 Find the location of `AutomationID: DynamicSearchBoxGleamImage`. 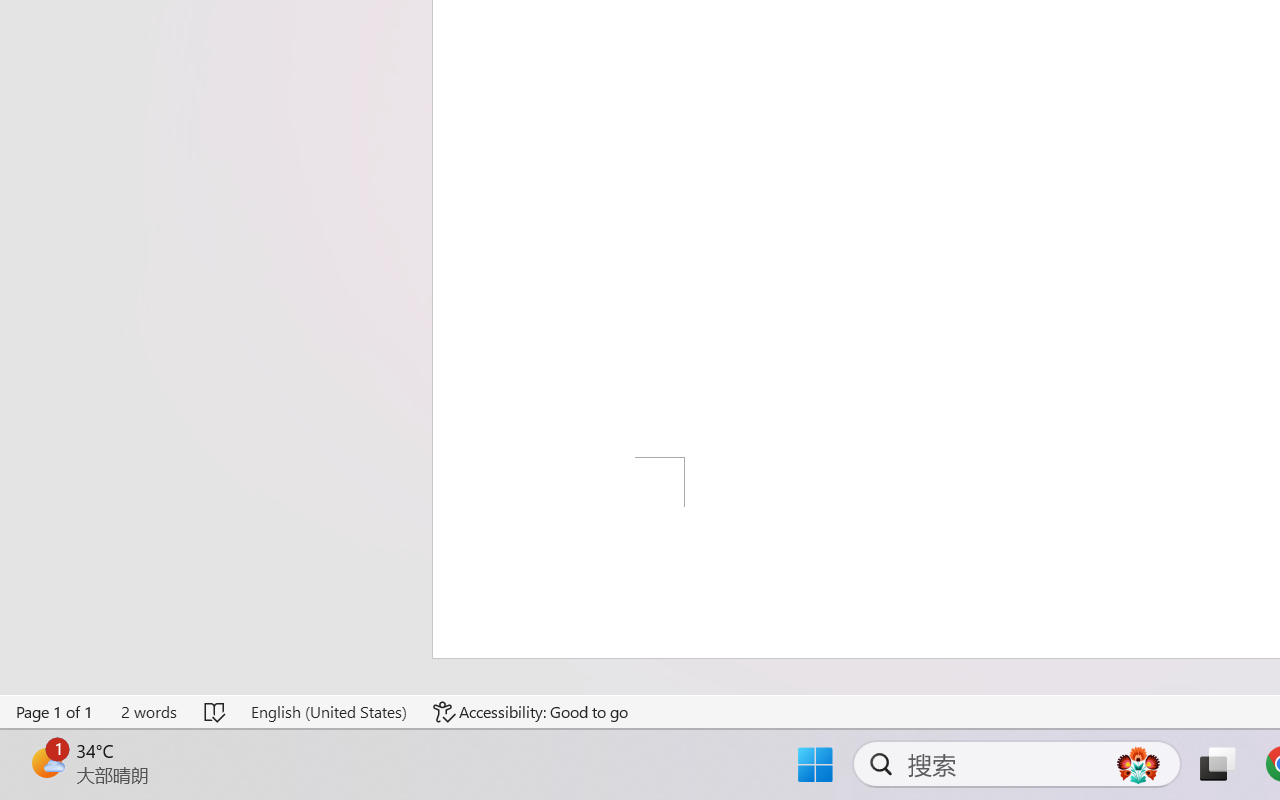

AutomationID: DynamicSearchBoxGleamImage is located at coordinates (1138, 764).